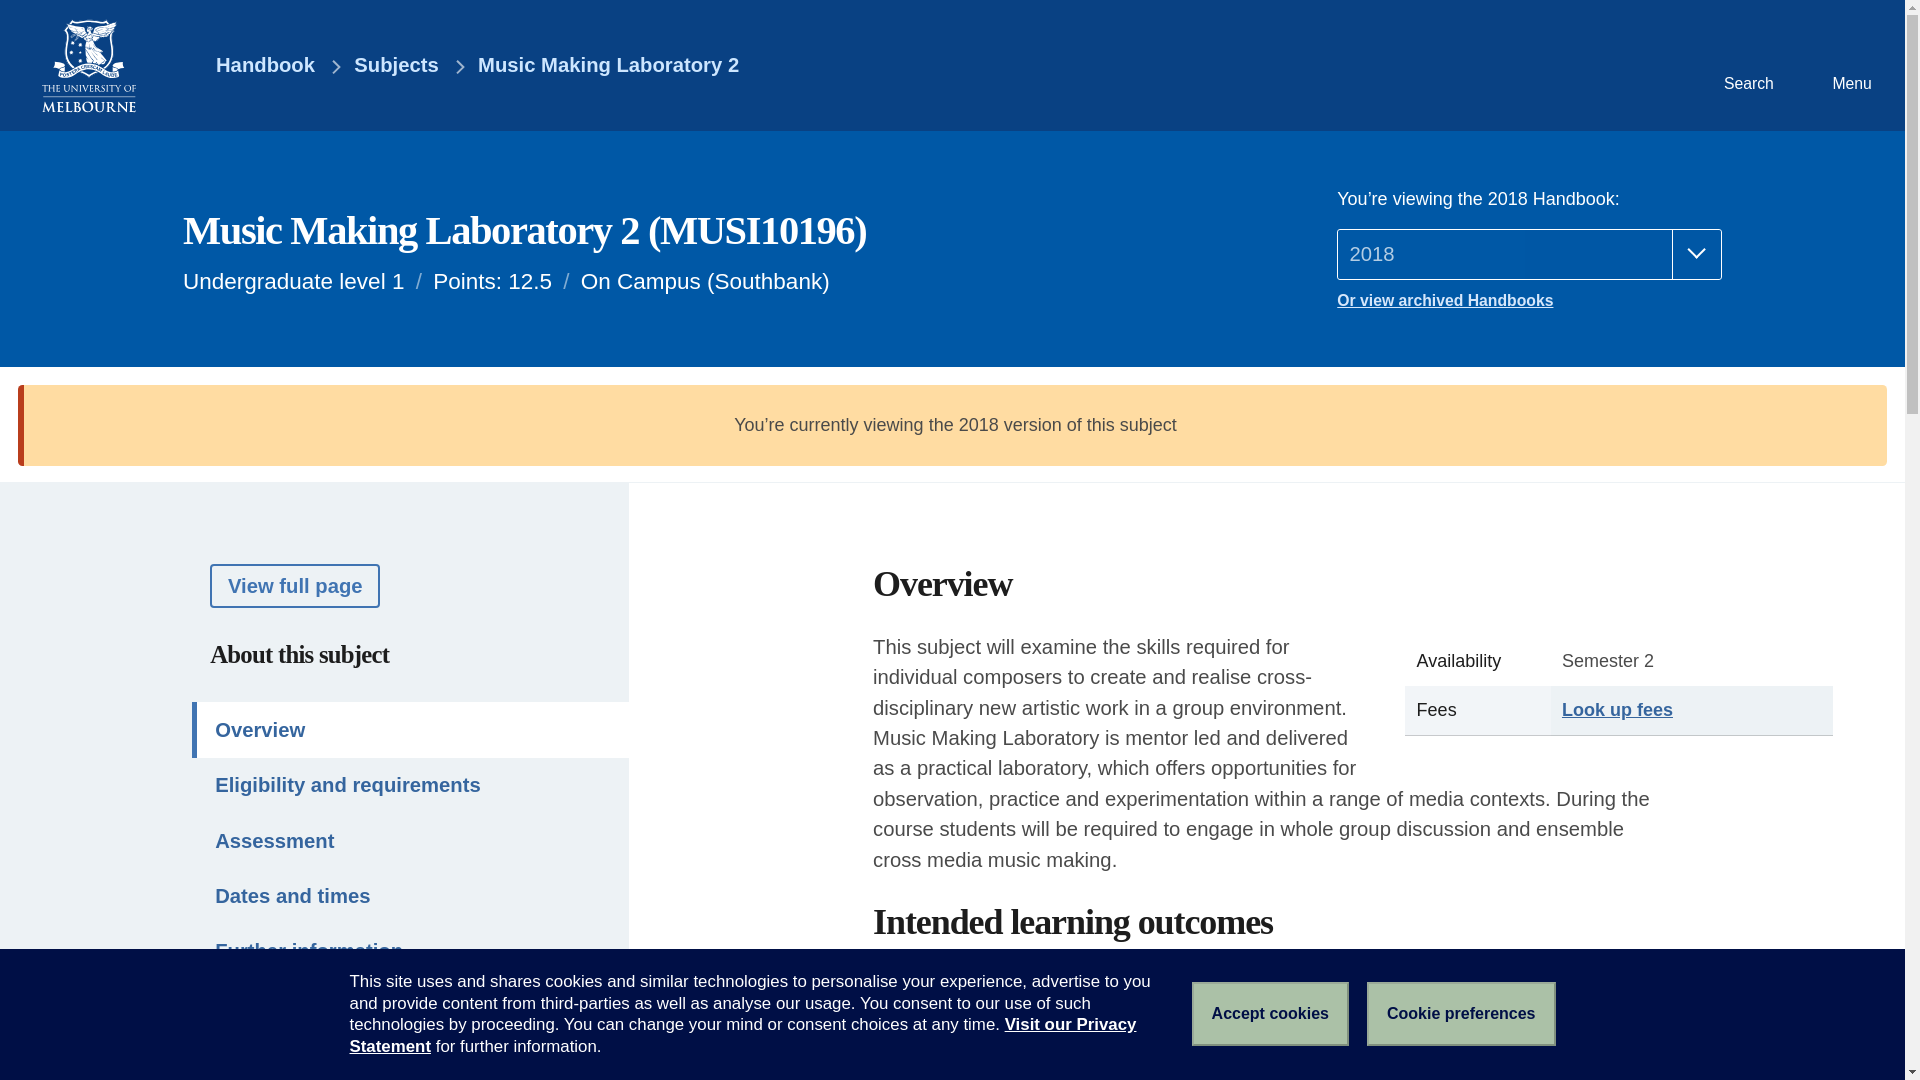  I want to click on Assessment, so click(410, 840).